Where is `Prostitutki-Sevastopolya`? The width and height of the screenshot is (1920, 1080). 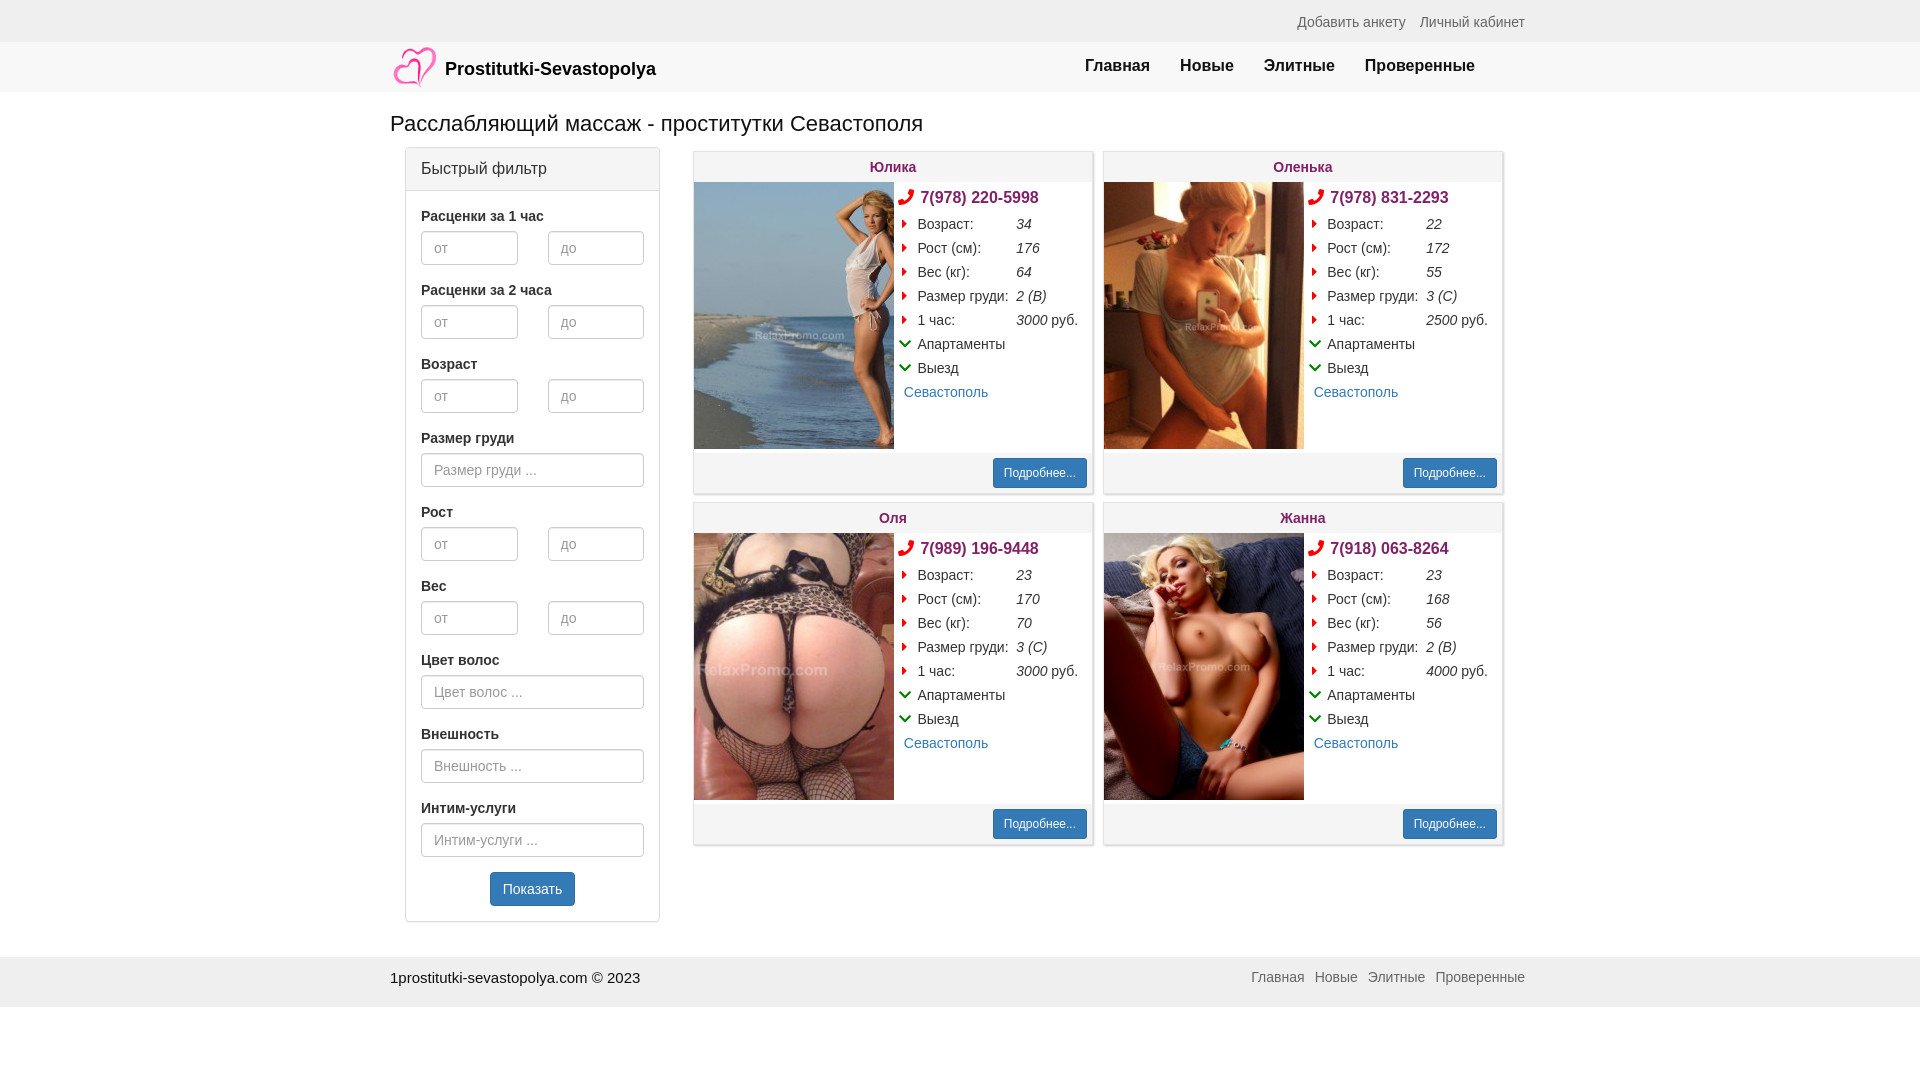
Prostitutki-Sevastopolya is located at coordinates (523, 57).